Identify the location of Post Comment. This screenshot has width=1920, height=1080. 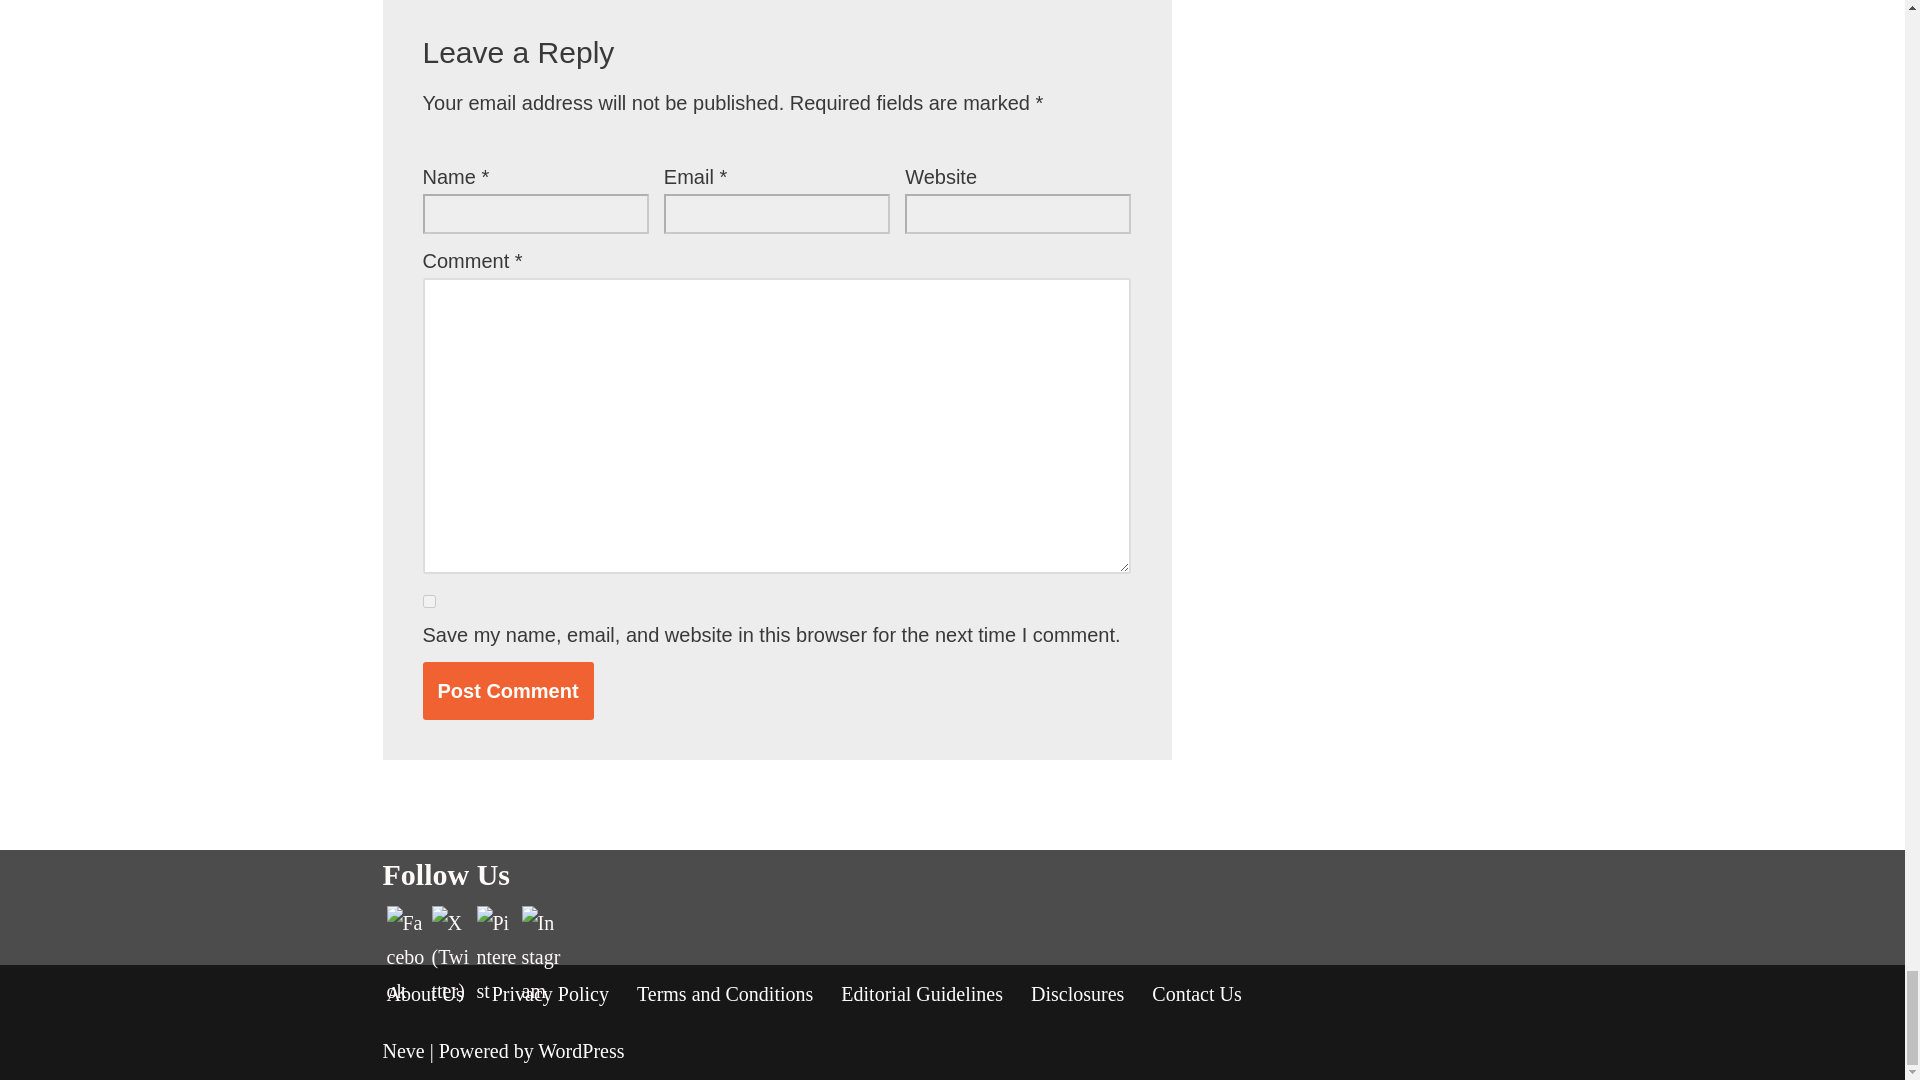
(508, 690).